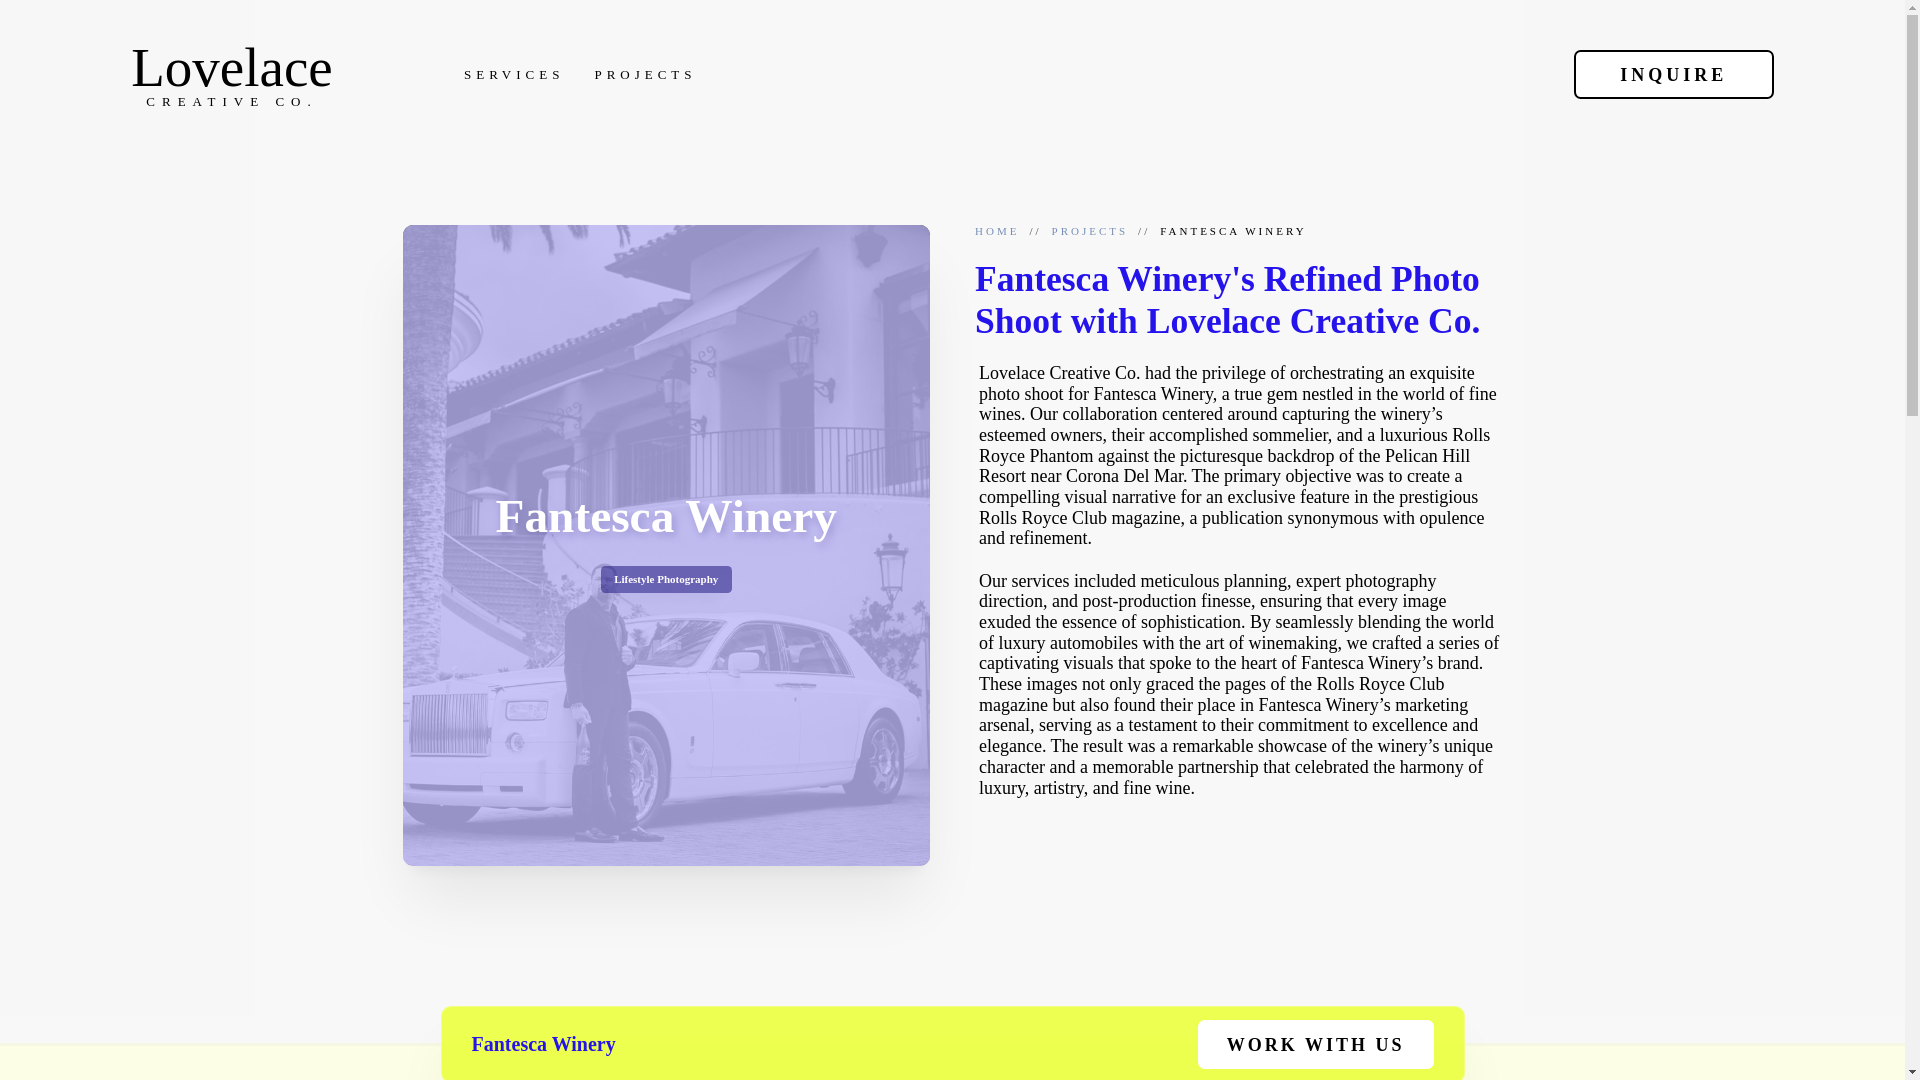  I want to click on SERVICES, so click(231, 74).